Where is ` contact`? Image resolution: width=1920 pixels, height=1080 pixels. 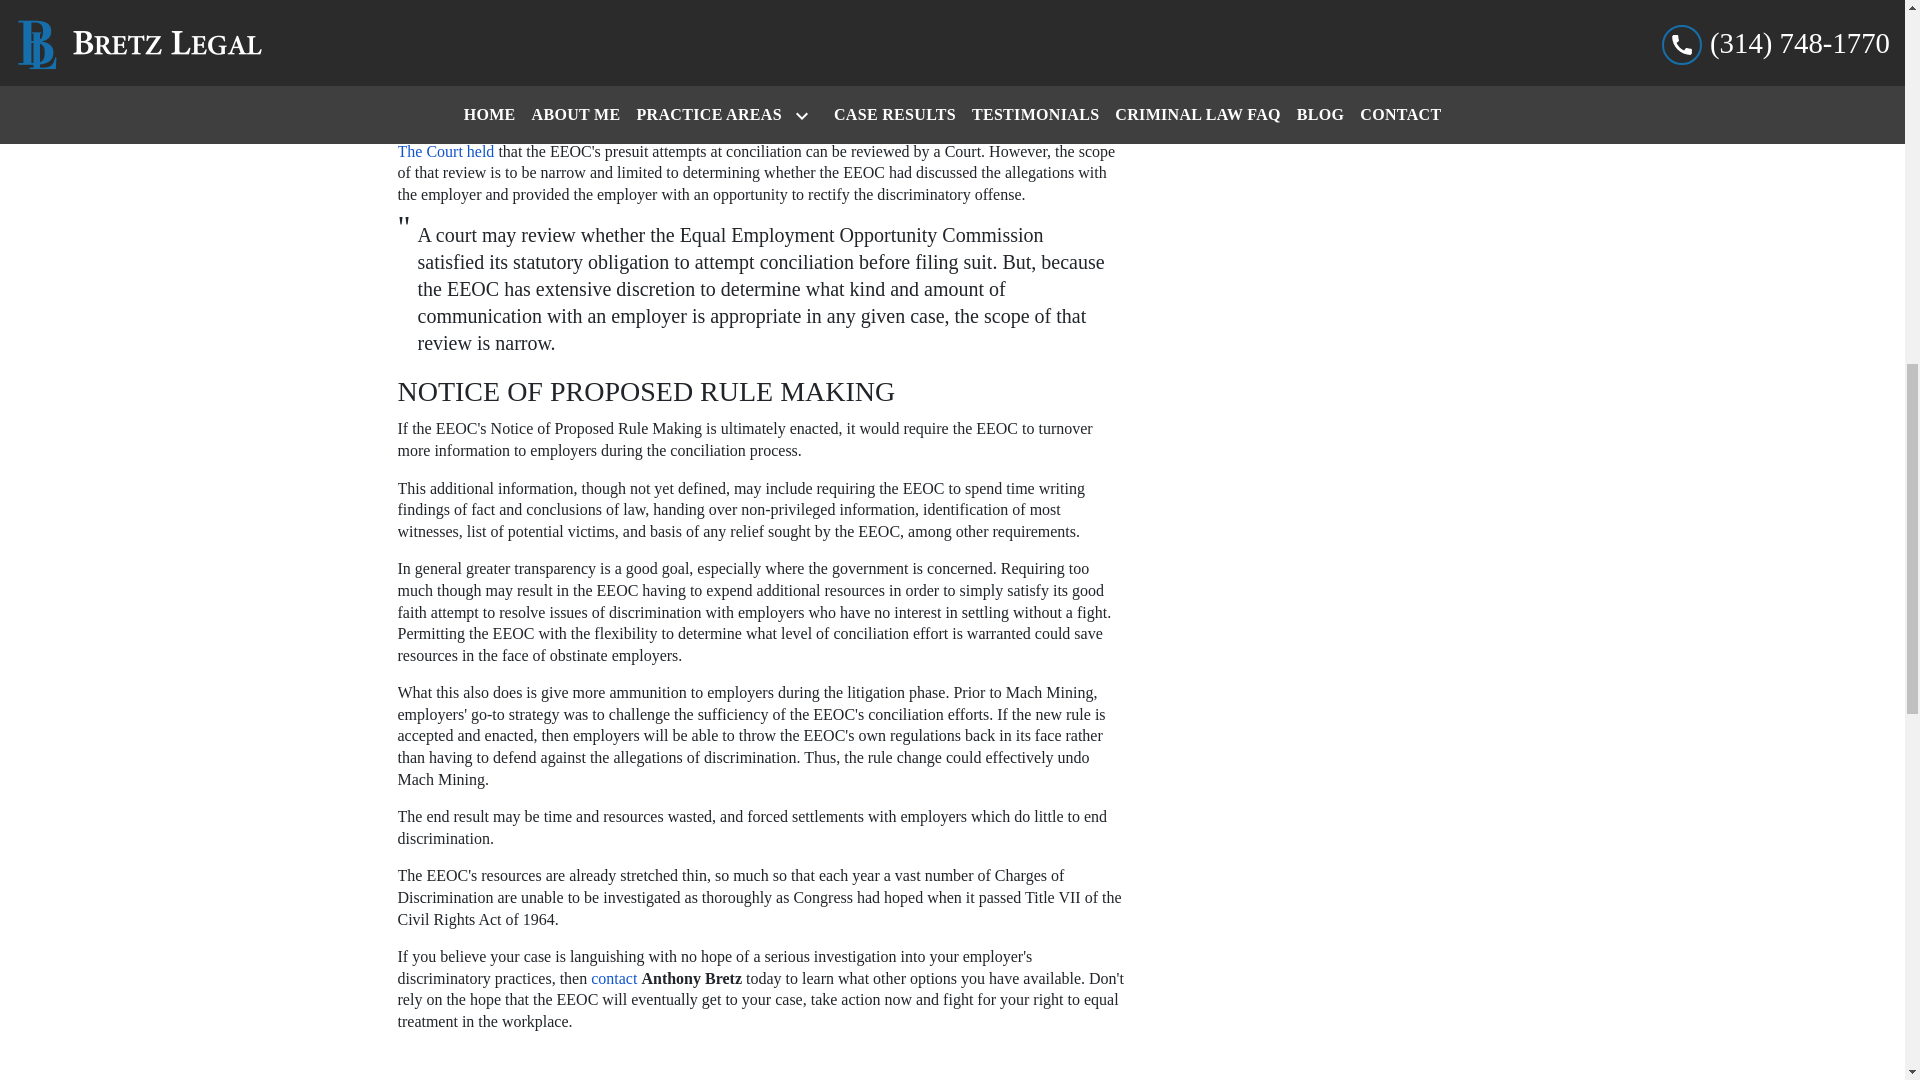  contact is located at coordinates (612, 978).